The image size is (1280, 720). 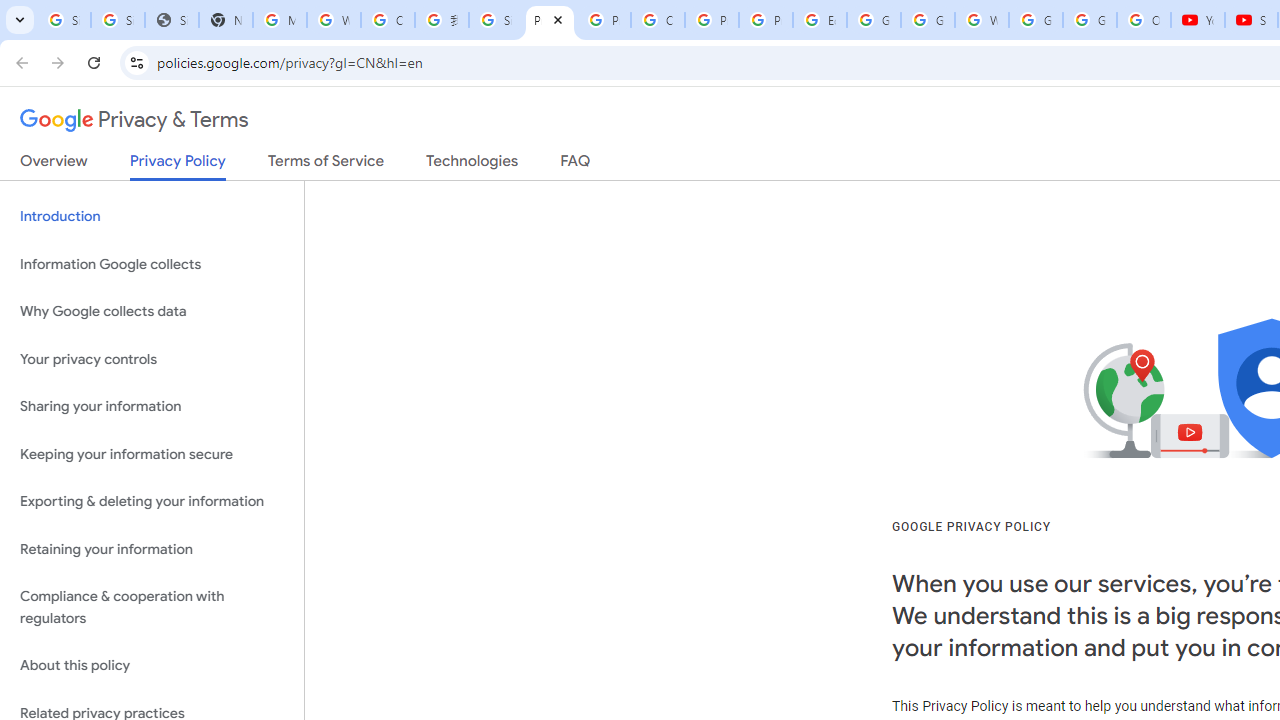 What do you see at coordinates (152, 502) in the screenshot?
I see `Exporting & deleting your information` at bounding box center [152, 502].